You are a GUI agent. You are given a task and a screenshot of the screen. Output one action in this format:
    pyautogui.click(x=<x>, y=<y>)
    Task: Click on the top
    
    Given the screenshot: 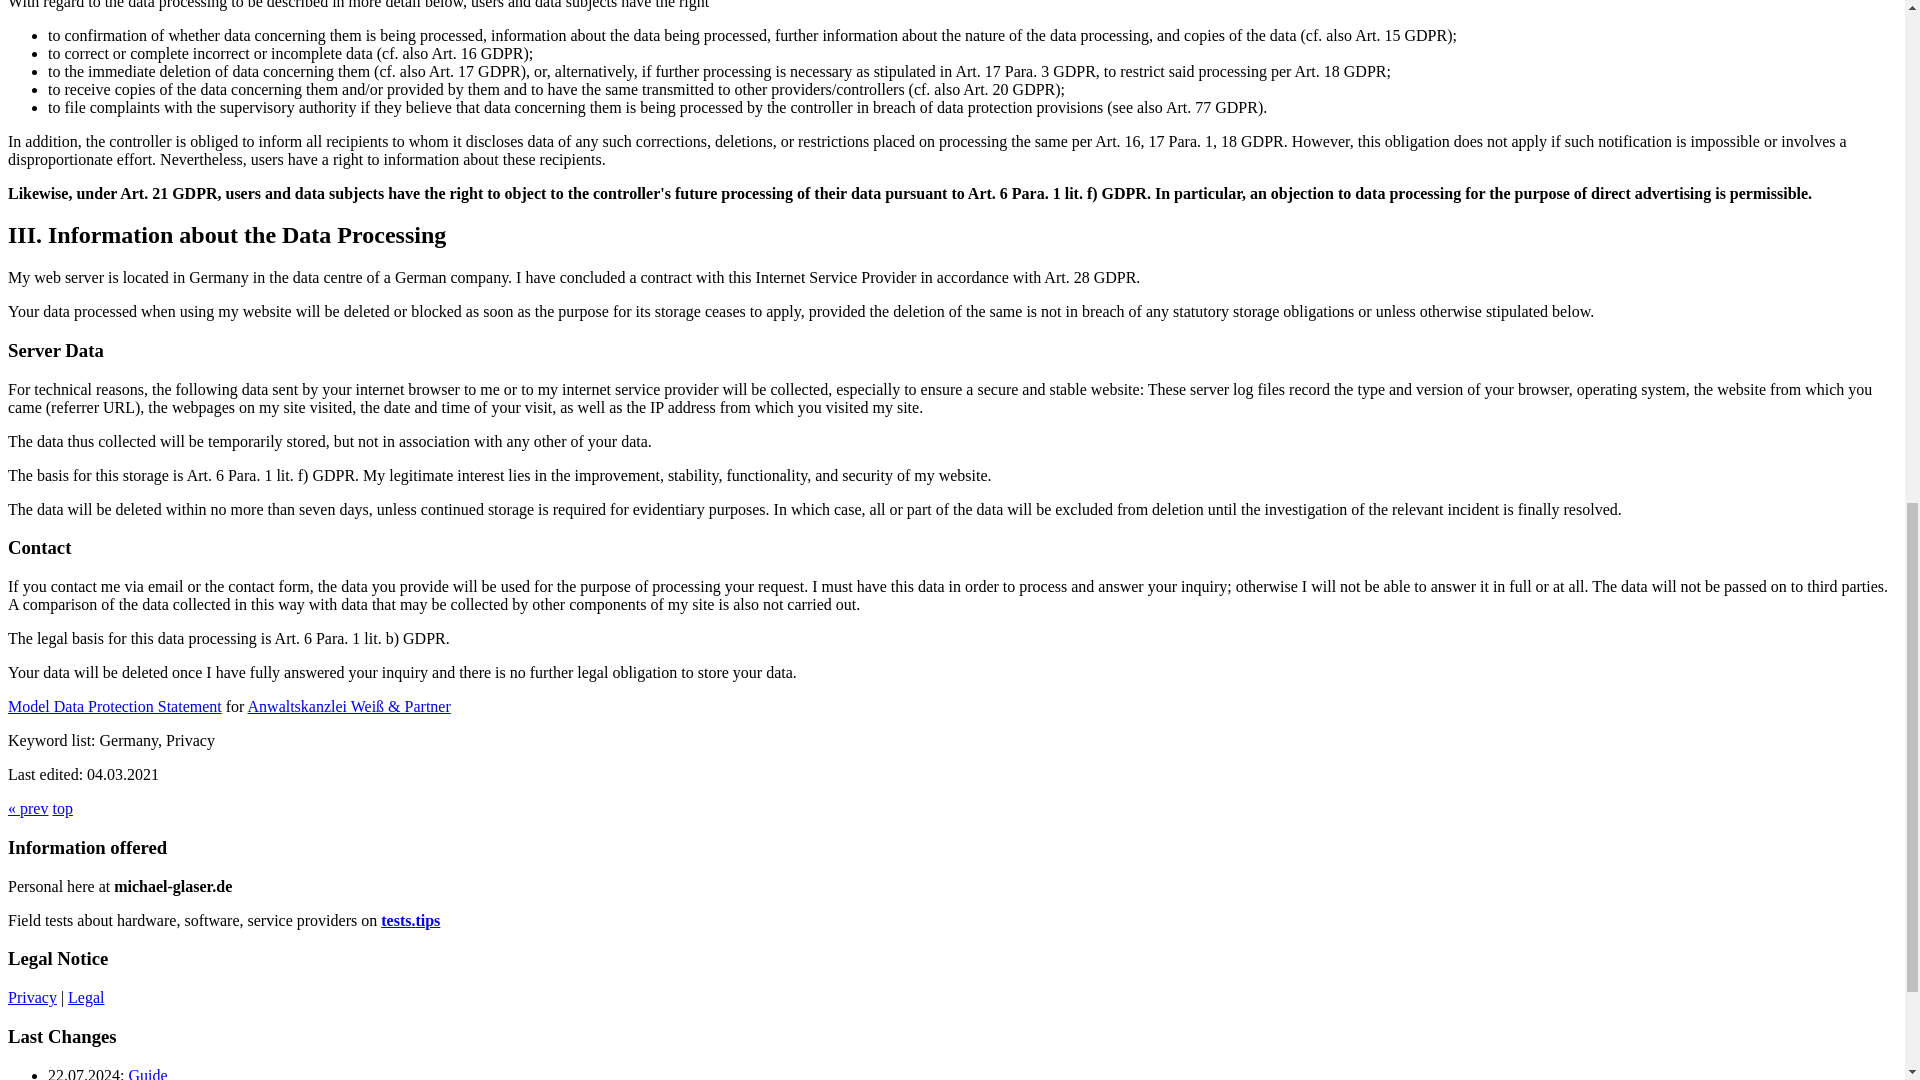 What is the action you would take?
    pyautogui.click(x=62, y=808)
    